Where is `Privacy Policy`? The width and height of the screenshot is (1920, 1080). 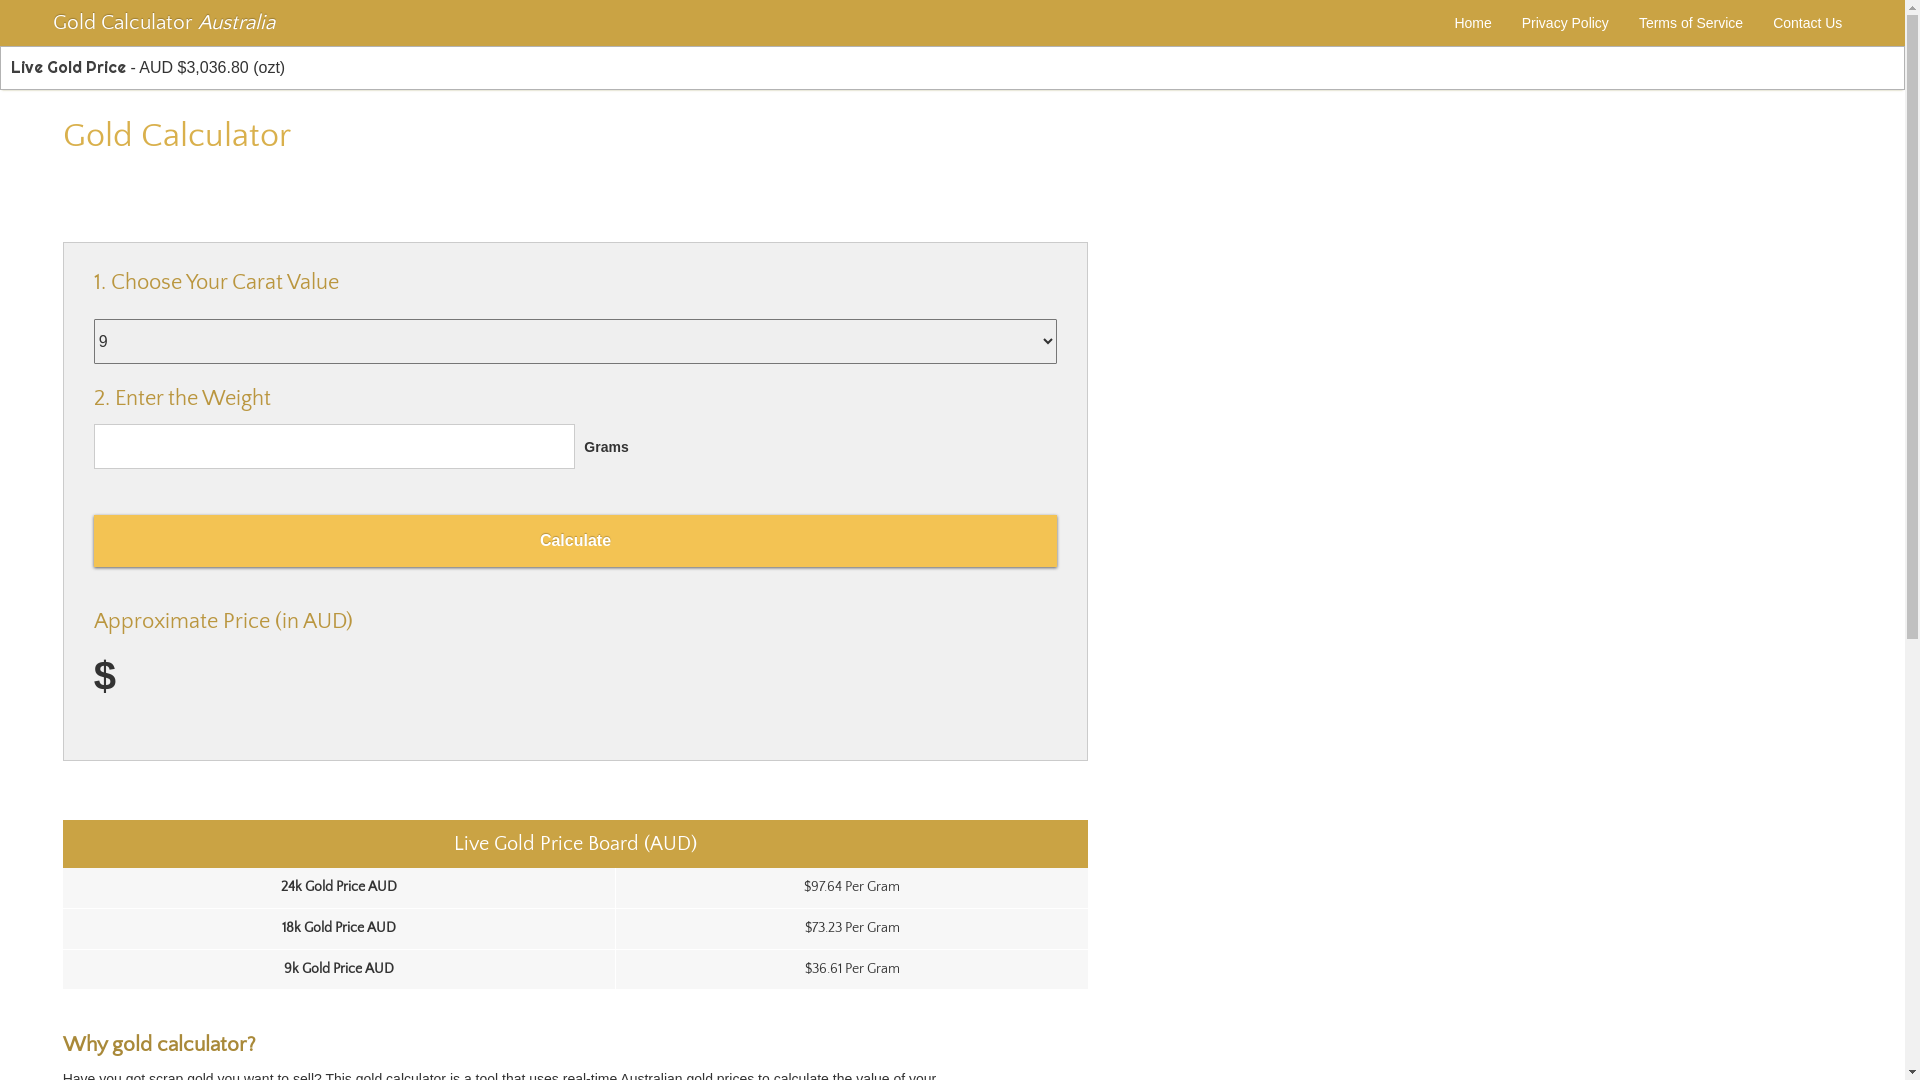 Privacy Policy is located at coordinates (1566, 23).